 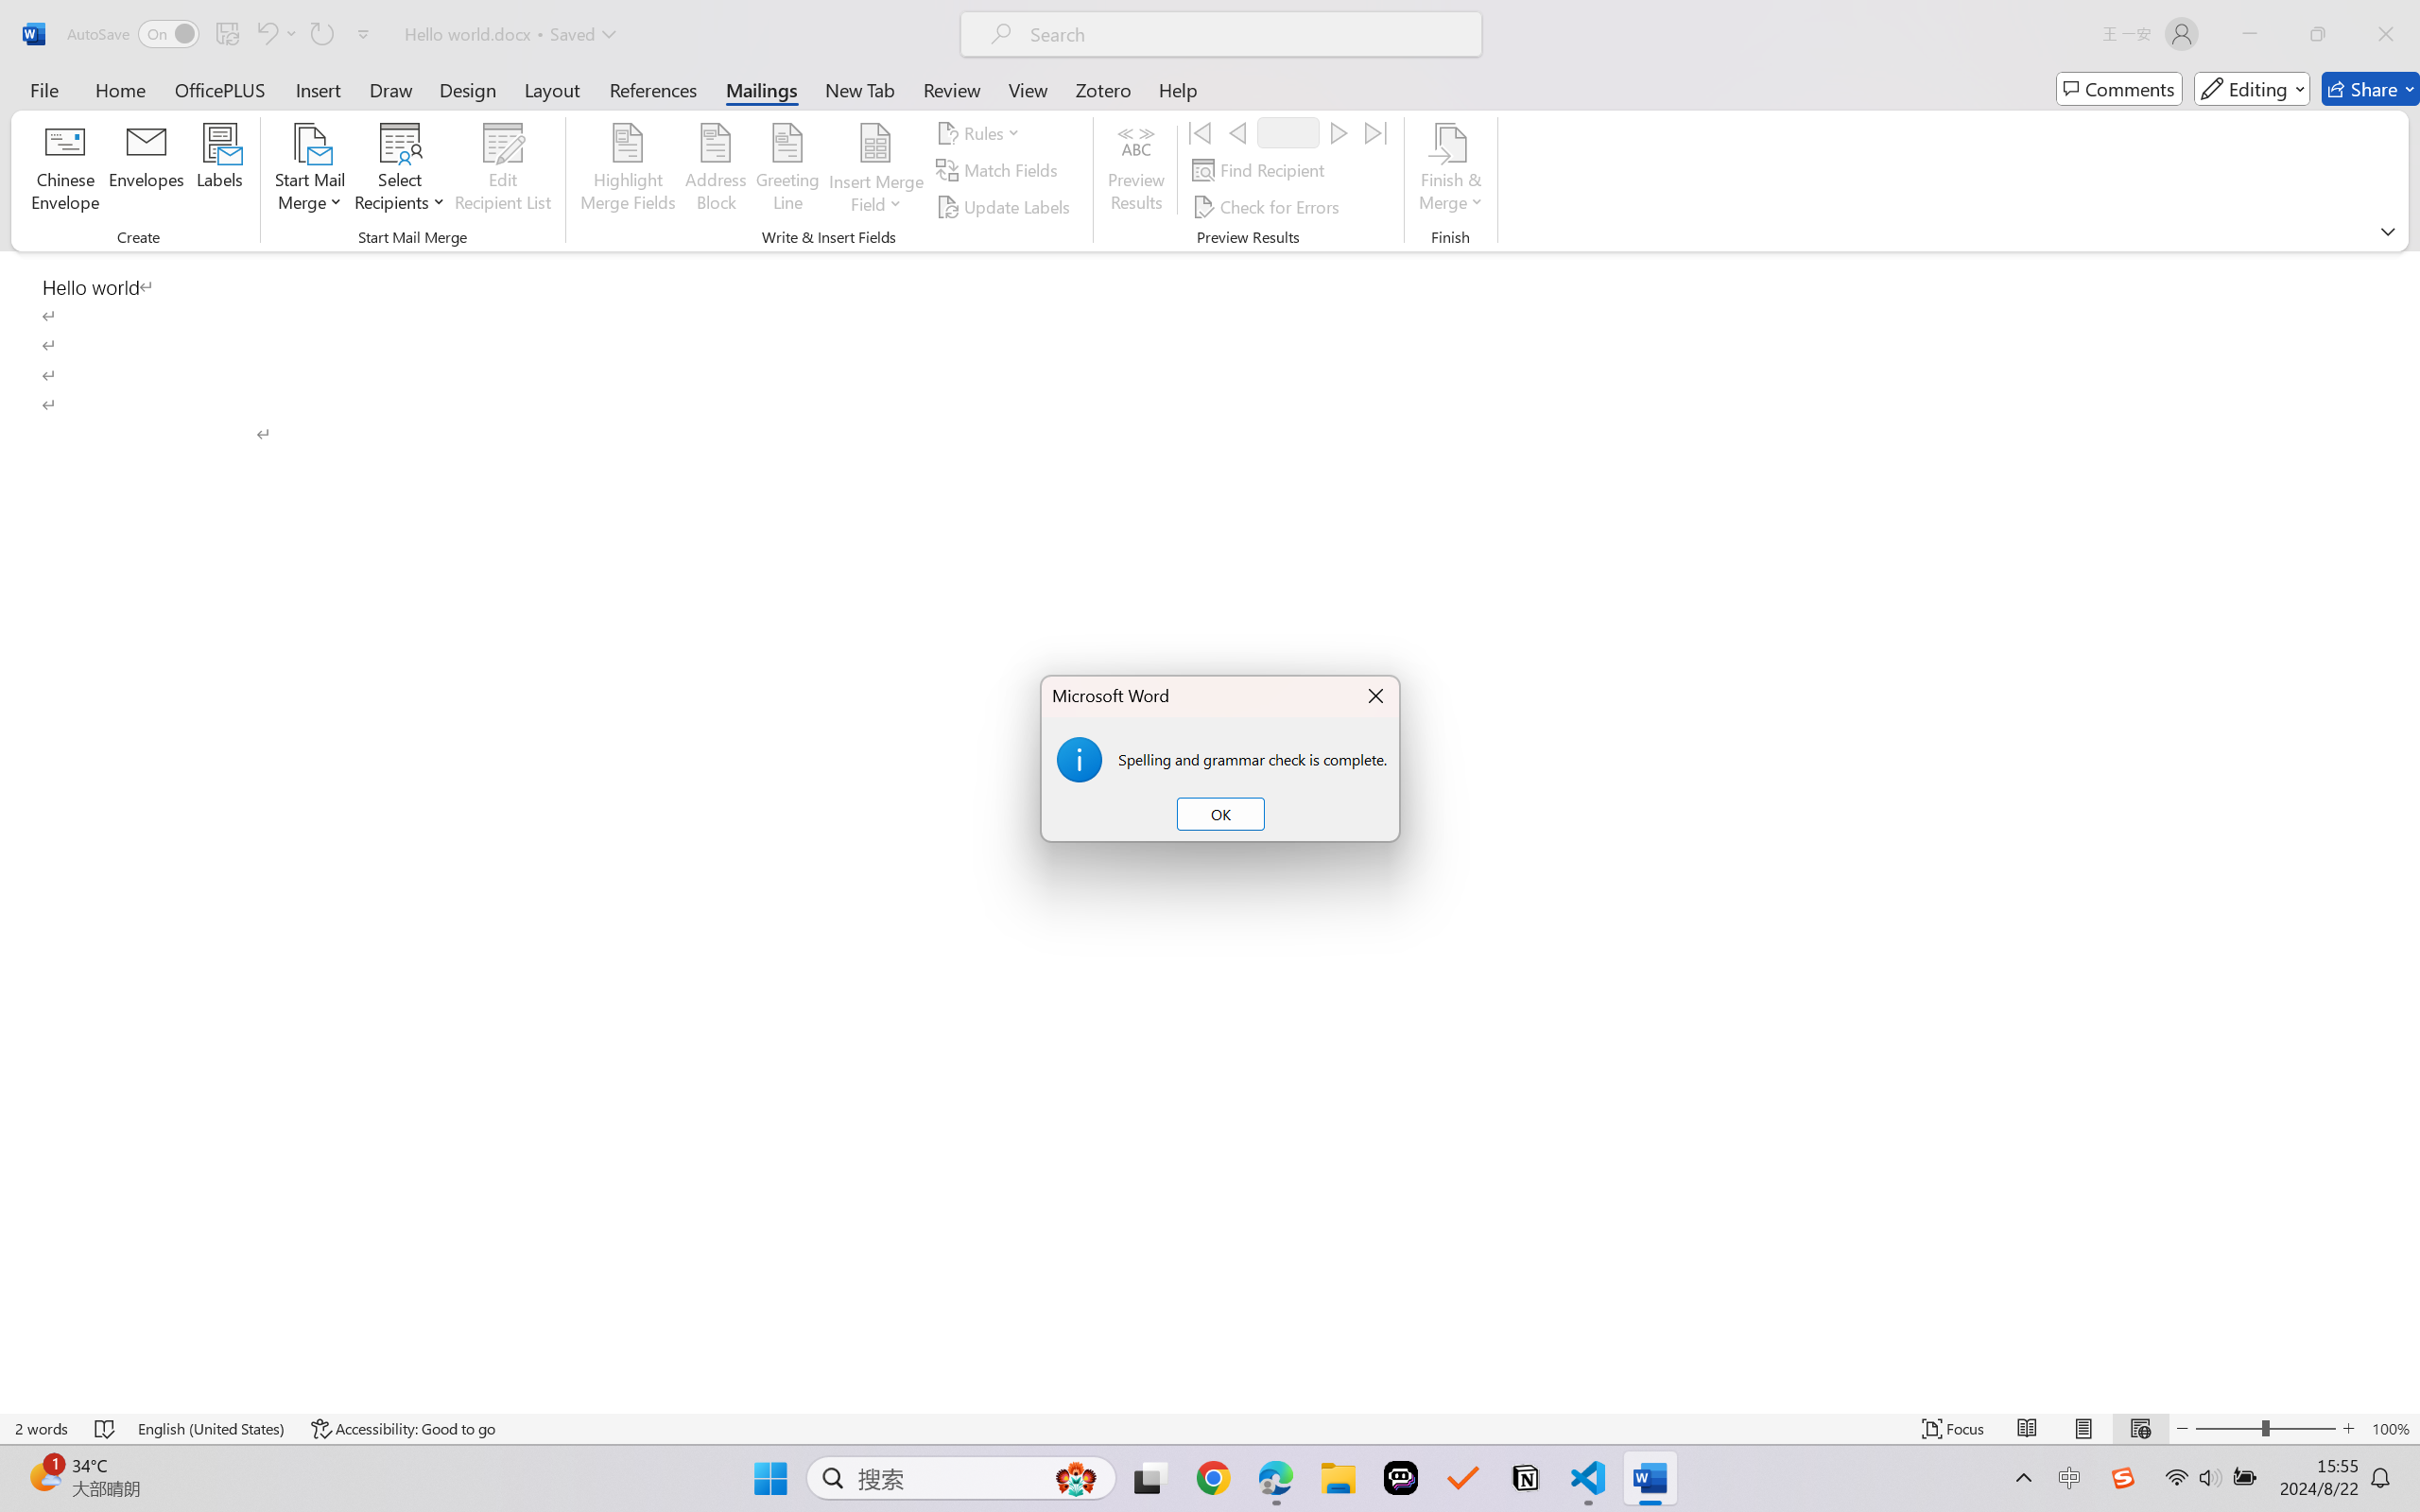 What do you see at coordinates (1076, 1478) in the screenshot?
I see `AutomationID: DynamicSearchBoxGleamImage` at bounding box center [1076, 1478].